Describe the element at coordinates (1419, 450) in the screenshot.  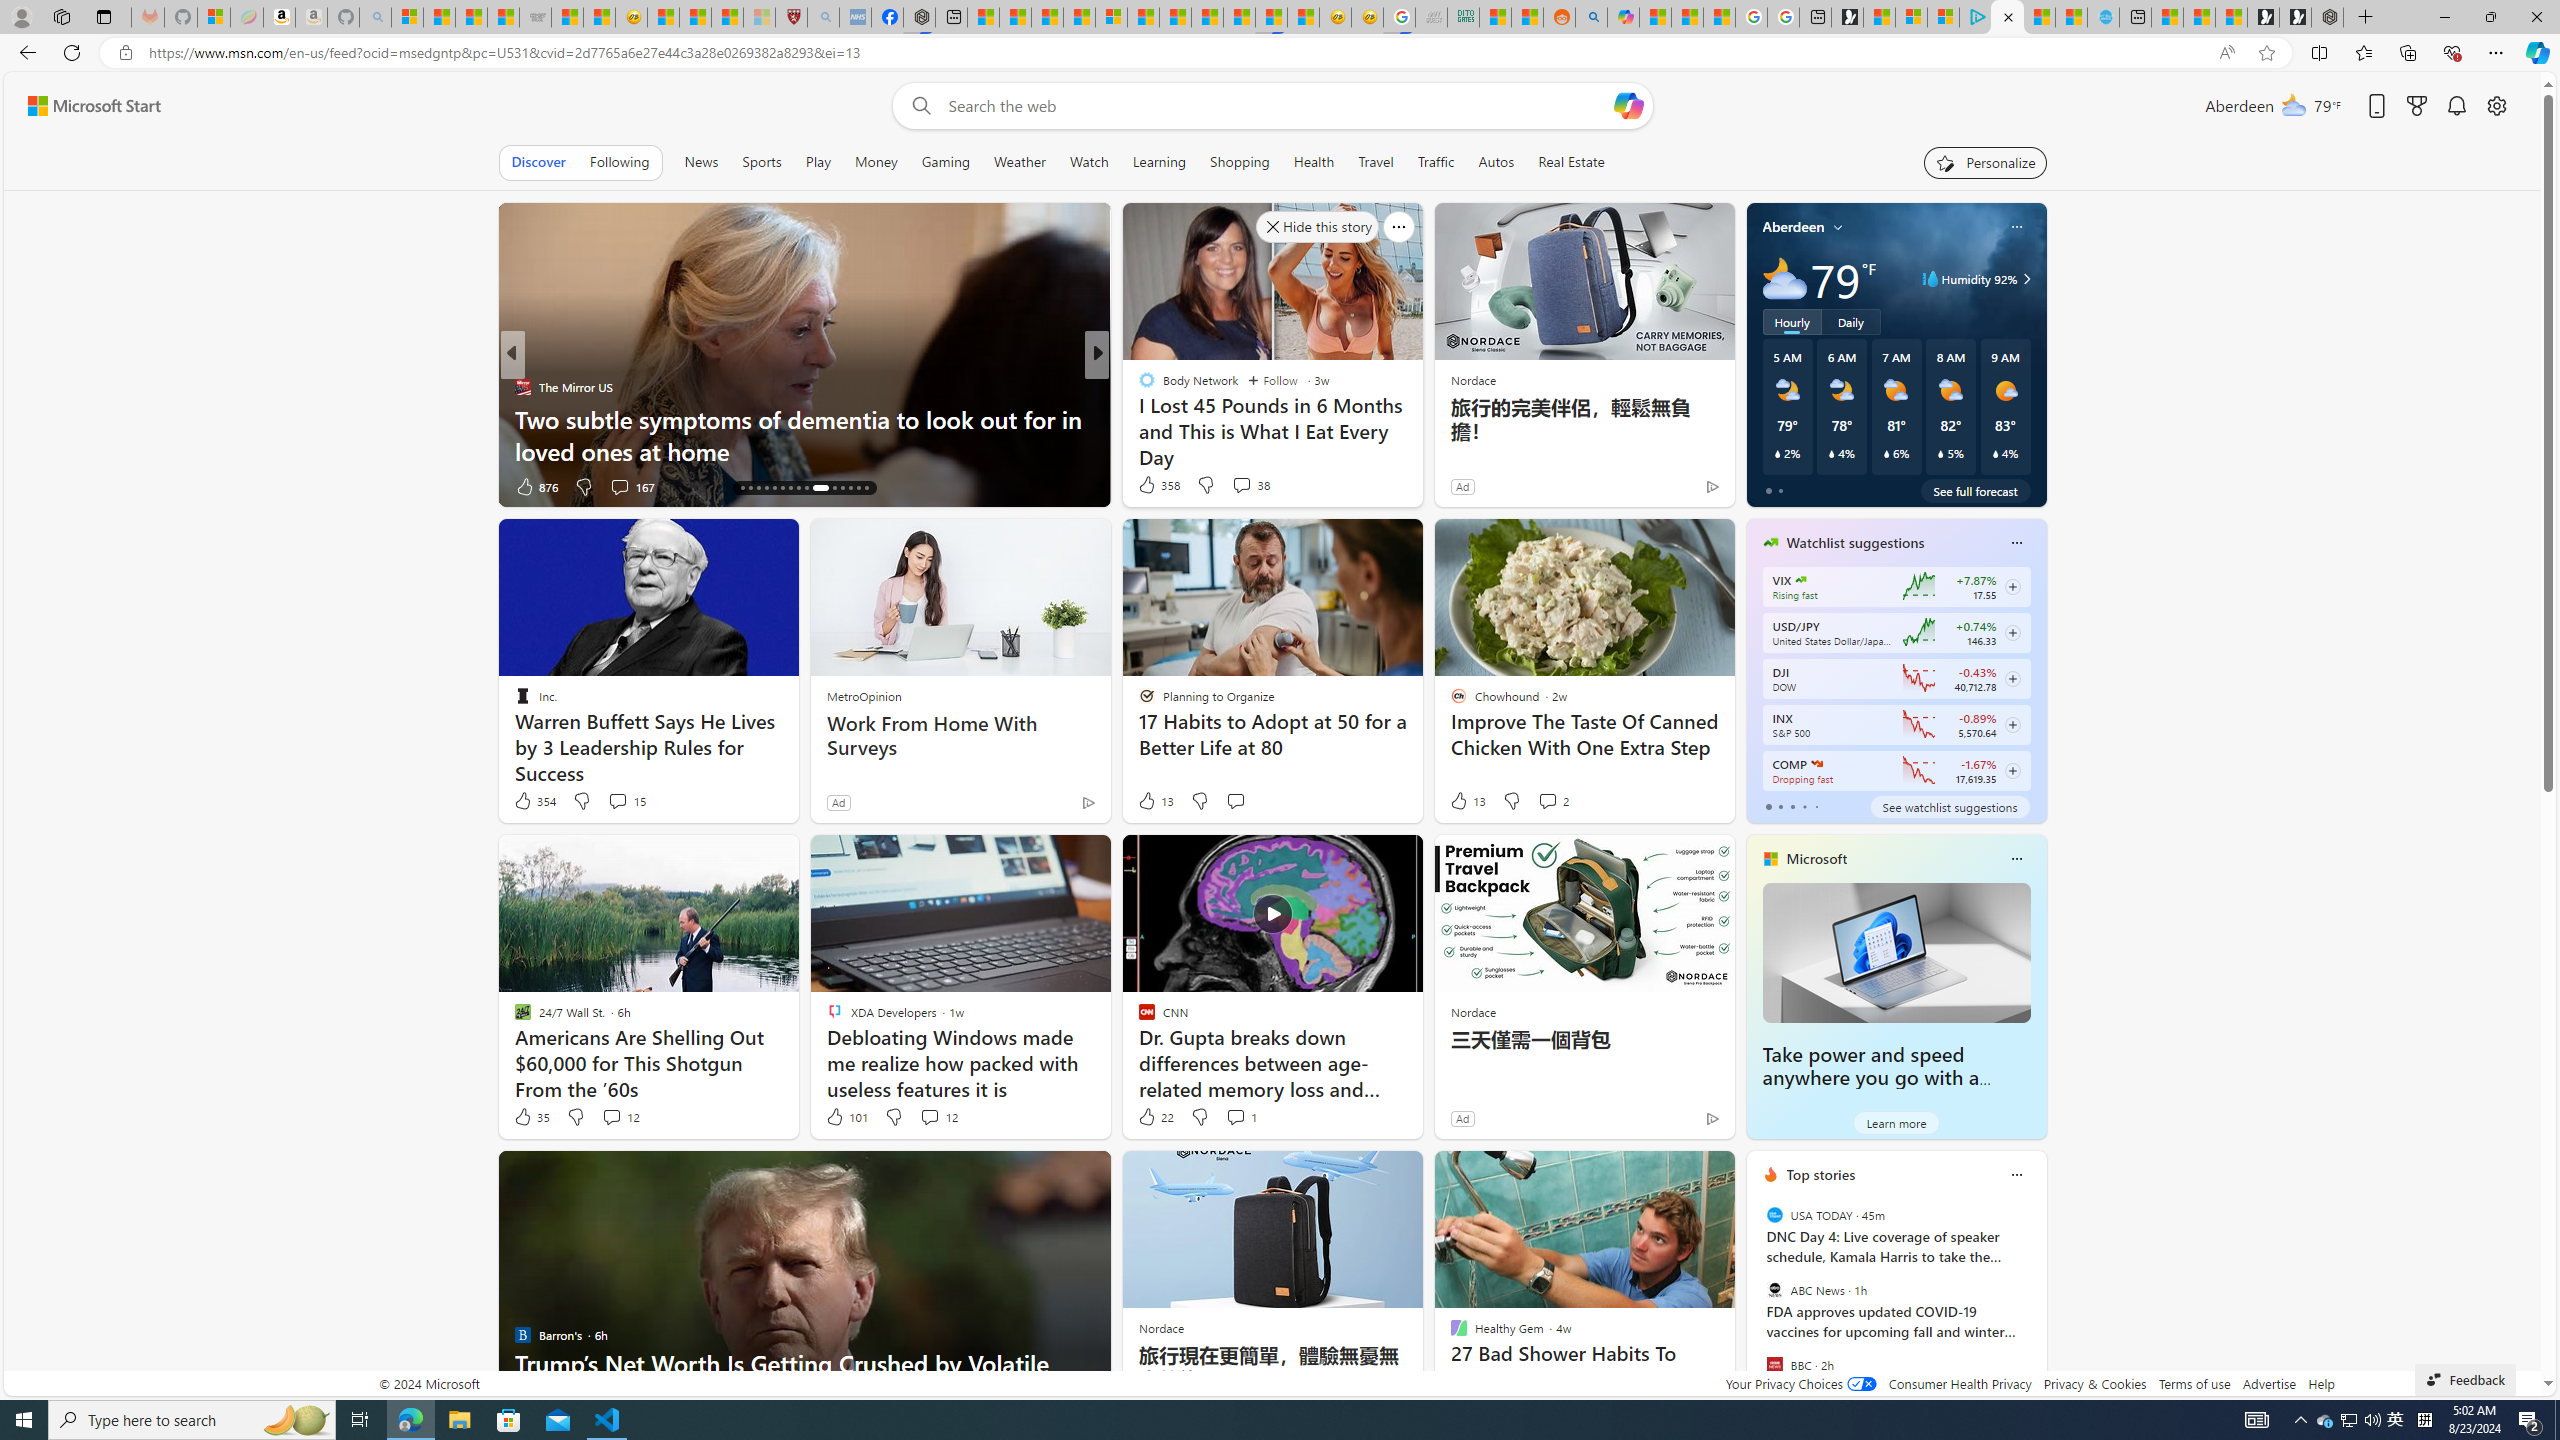
I see `The Best Single Stock to Own for 5 Years` at that location.